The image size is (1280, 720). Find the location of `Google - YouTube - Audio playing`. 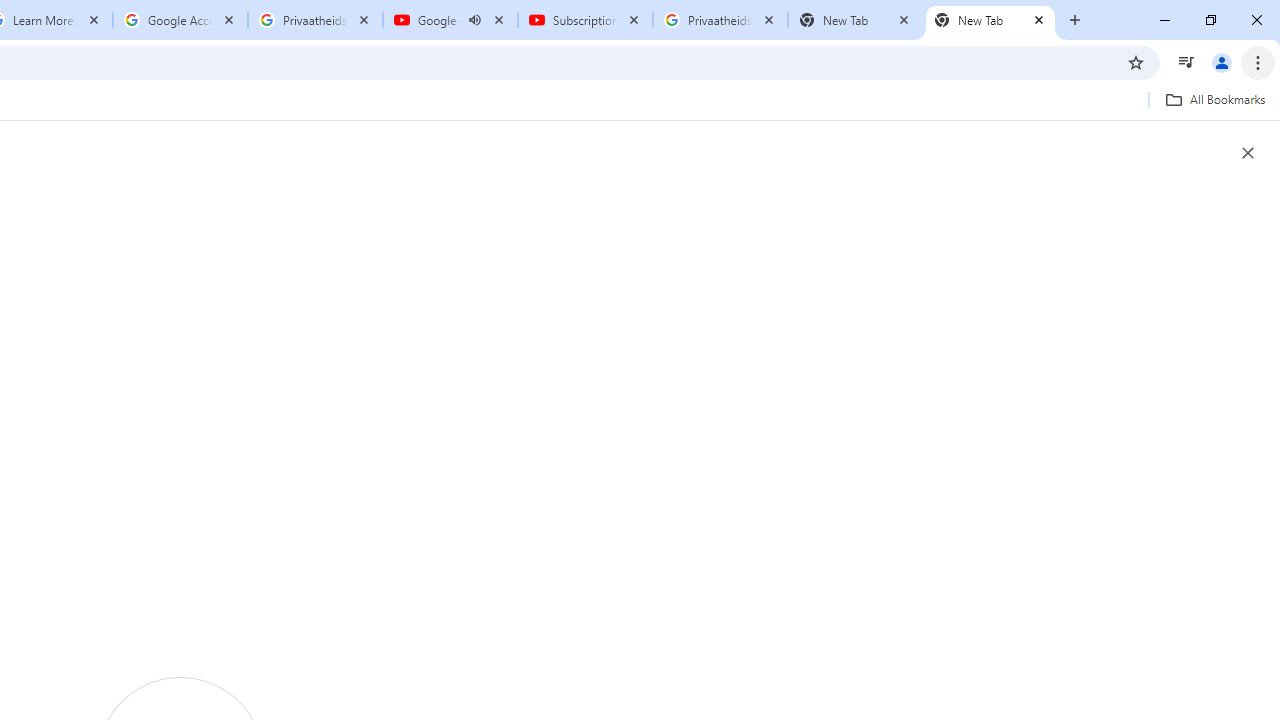

Google - YouTube - Audio playing is located at coordinates (450, 20).